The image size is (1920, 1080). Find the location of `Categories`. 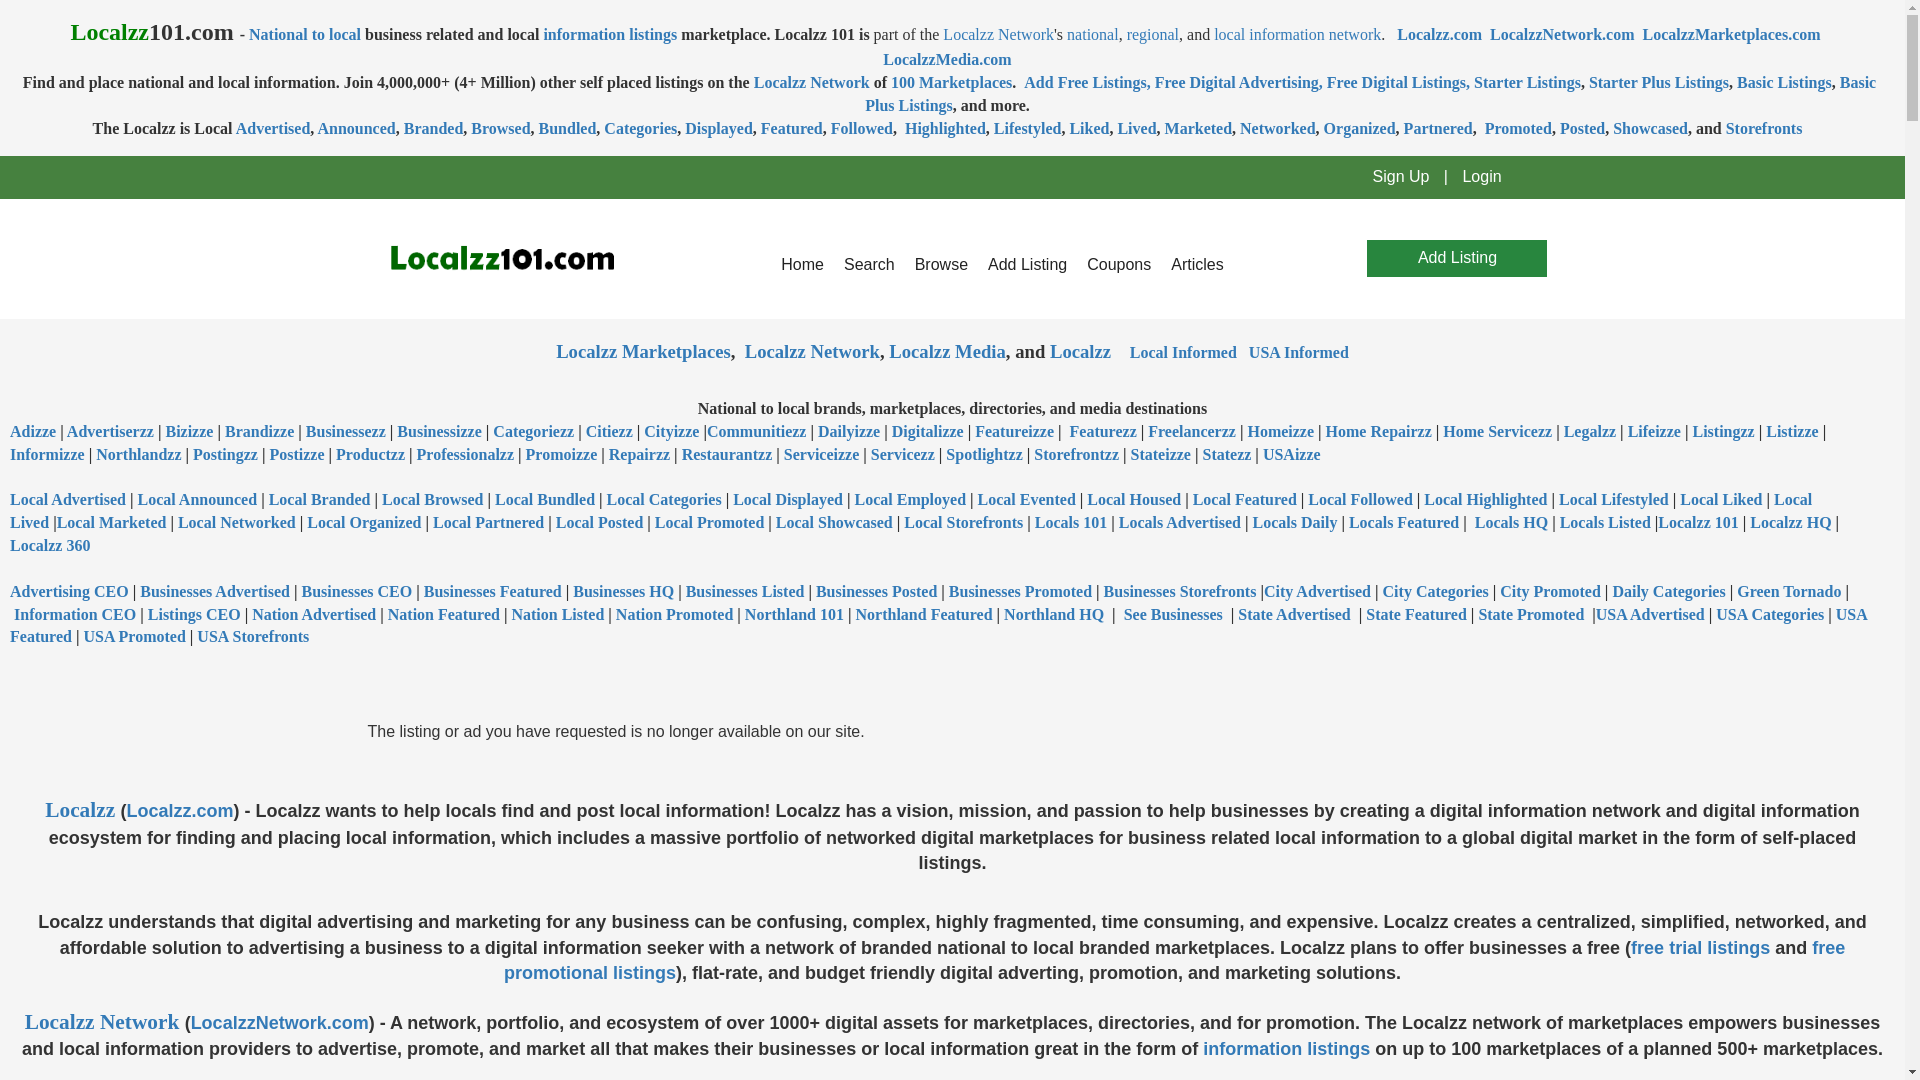

Categories is located at coordinates (640, 128).